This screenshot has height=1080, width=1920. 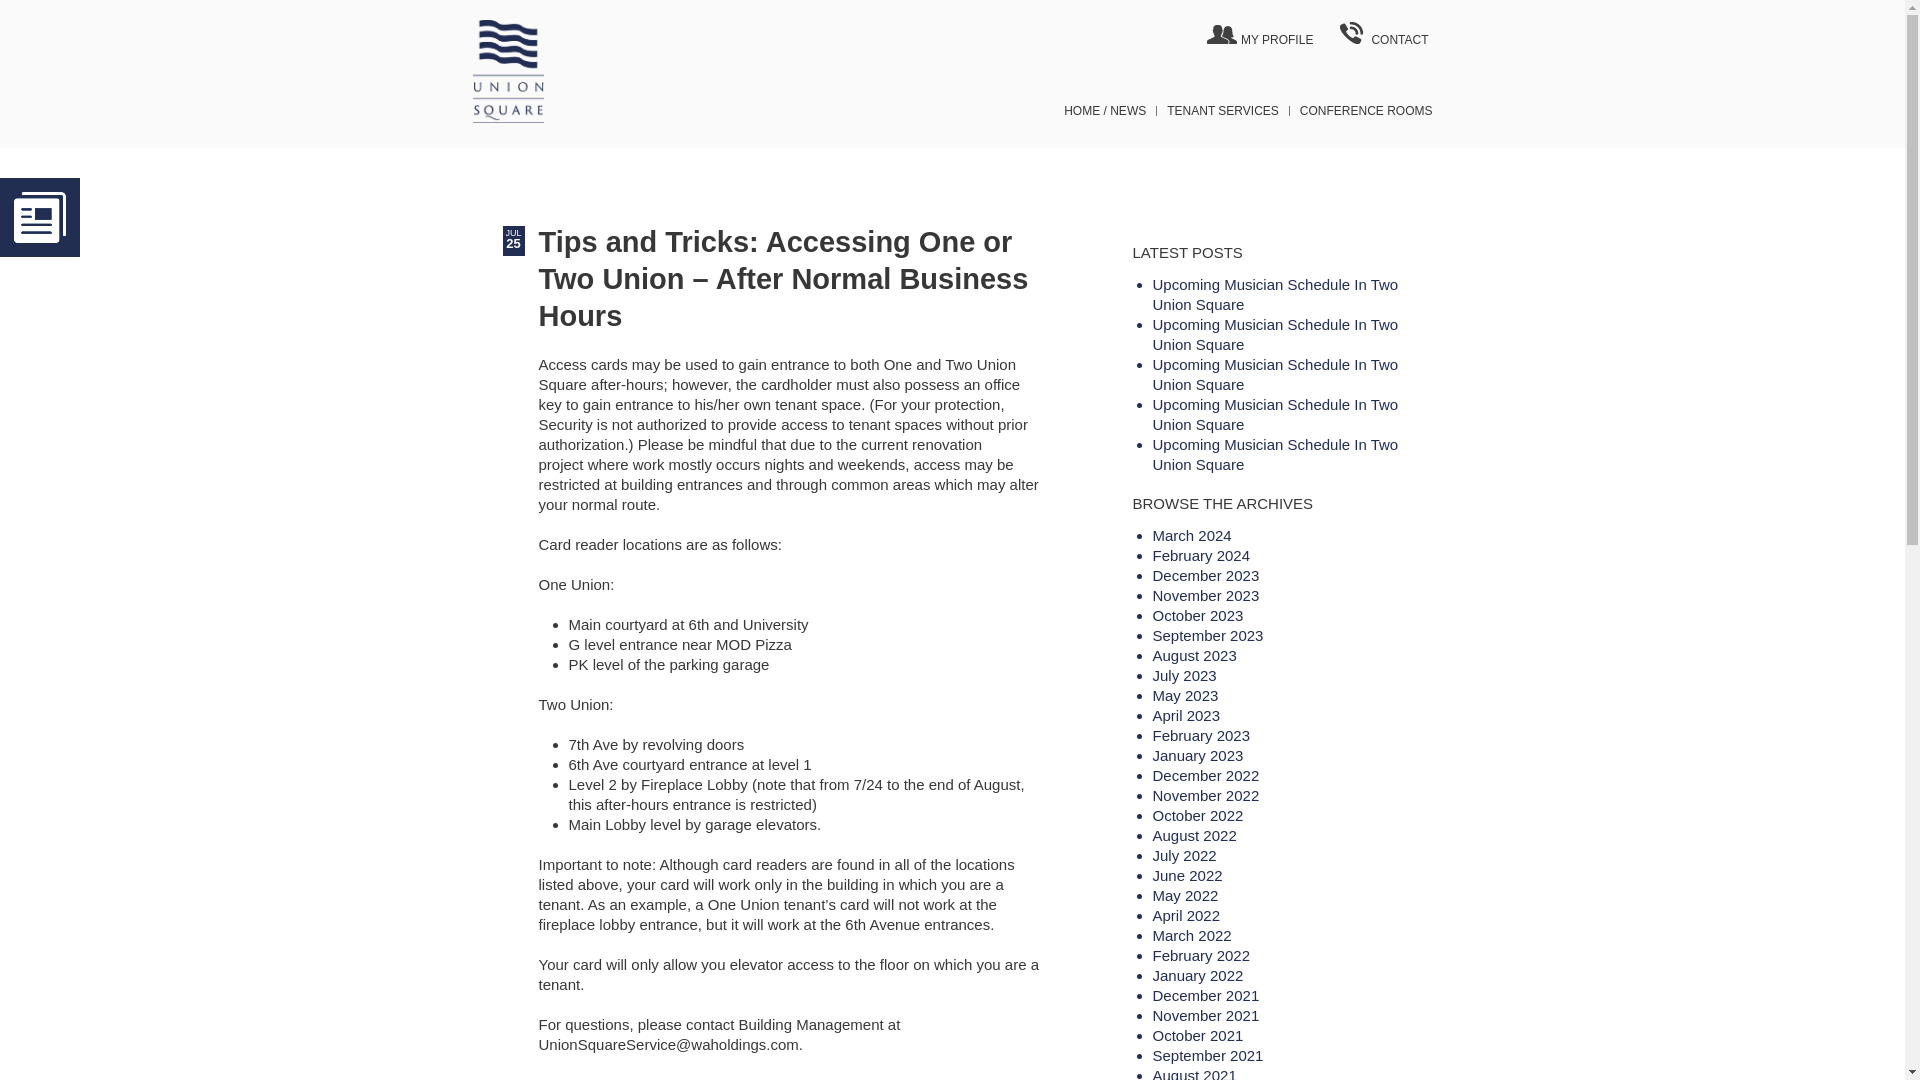 What do you see at coordinates (1186, 914) in the screenshot?
I see `April 2022` at bounding box center [1186, 914].